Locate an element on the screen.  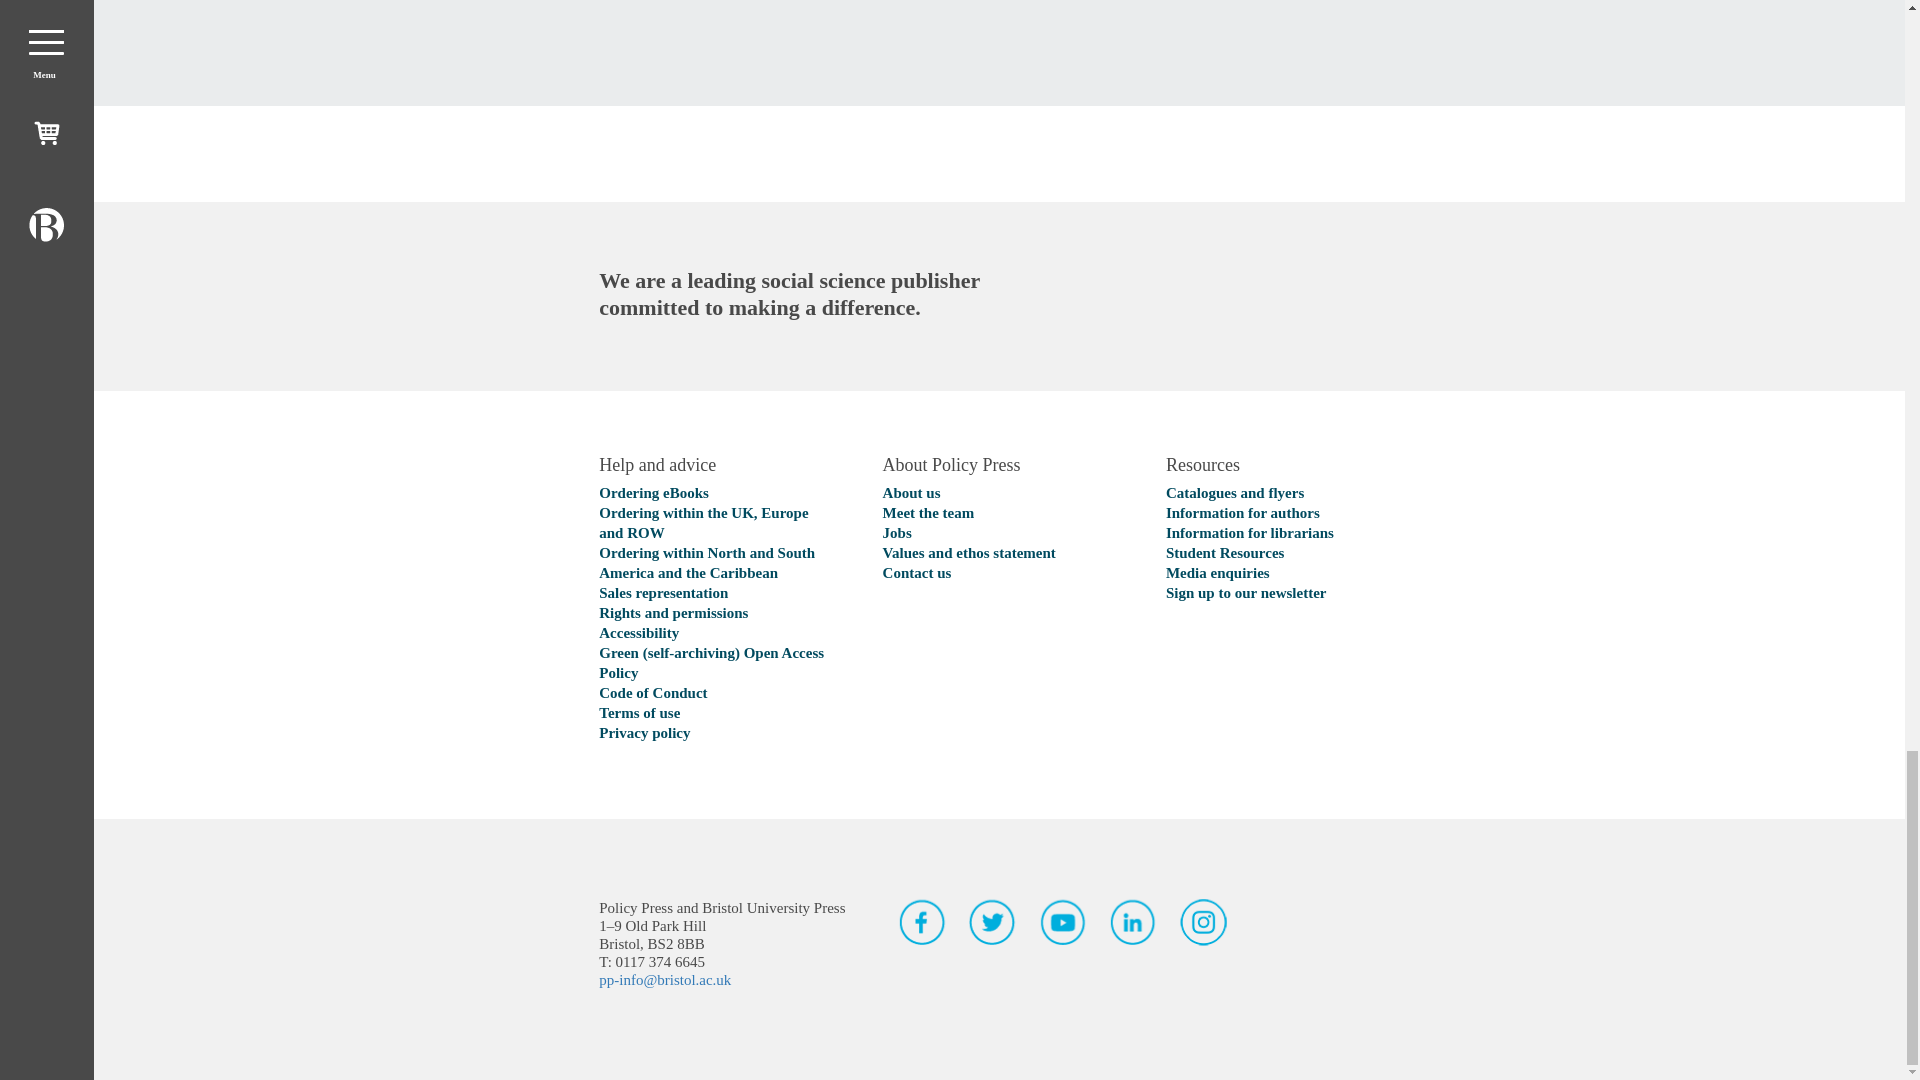
YouTube page is located at coordinates (1063, 922).